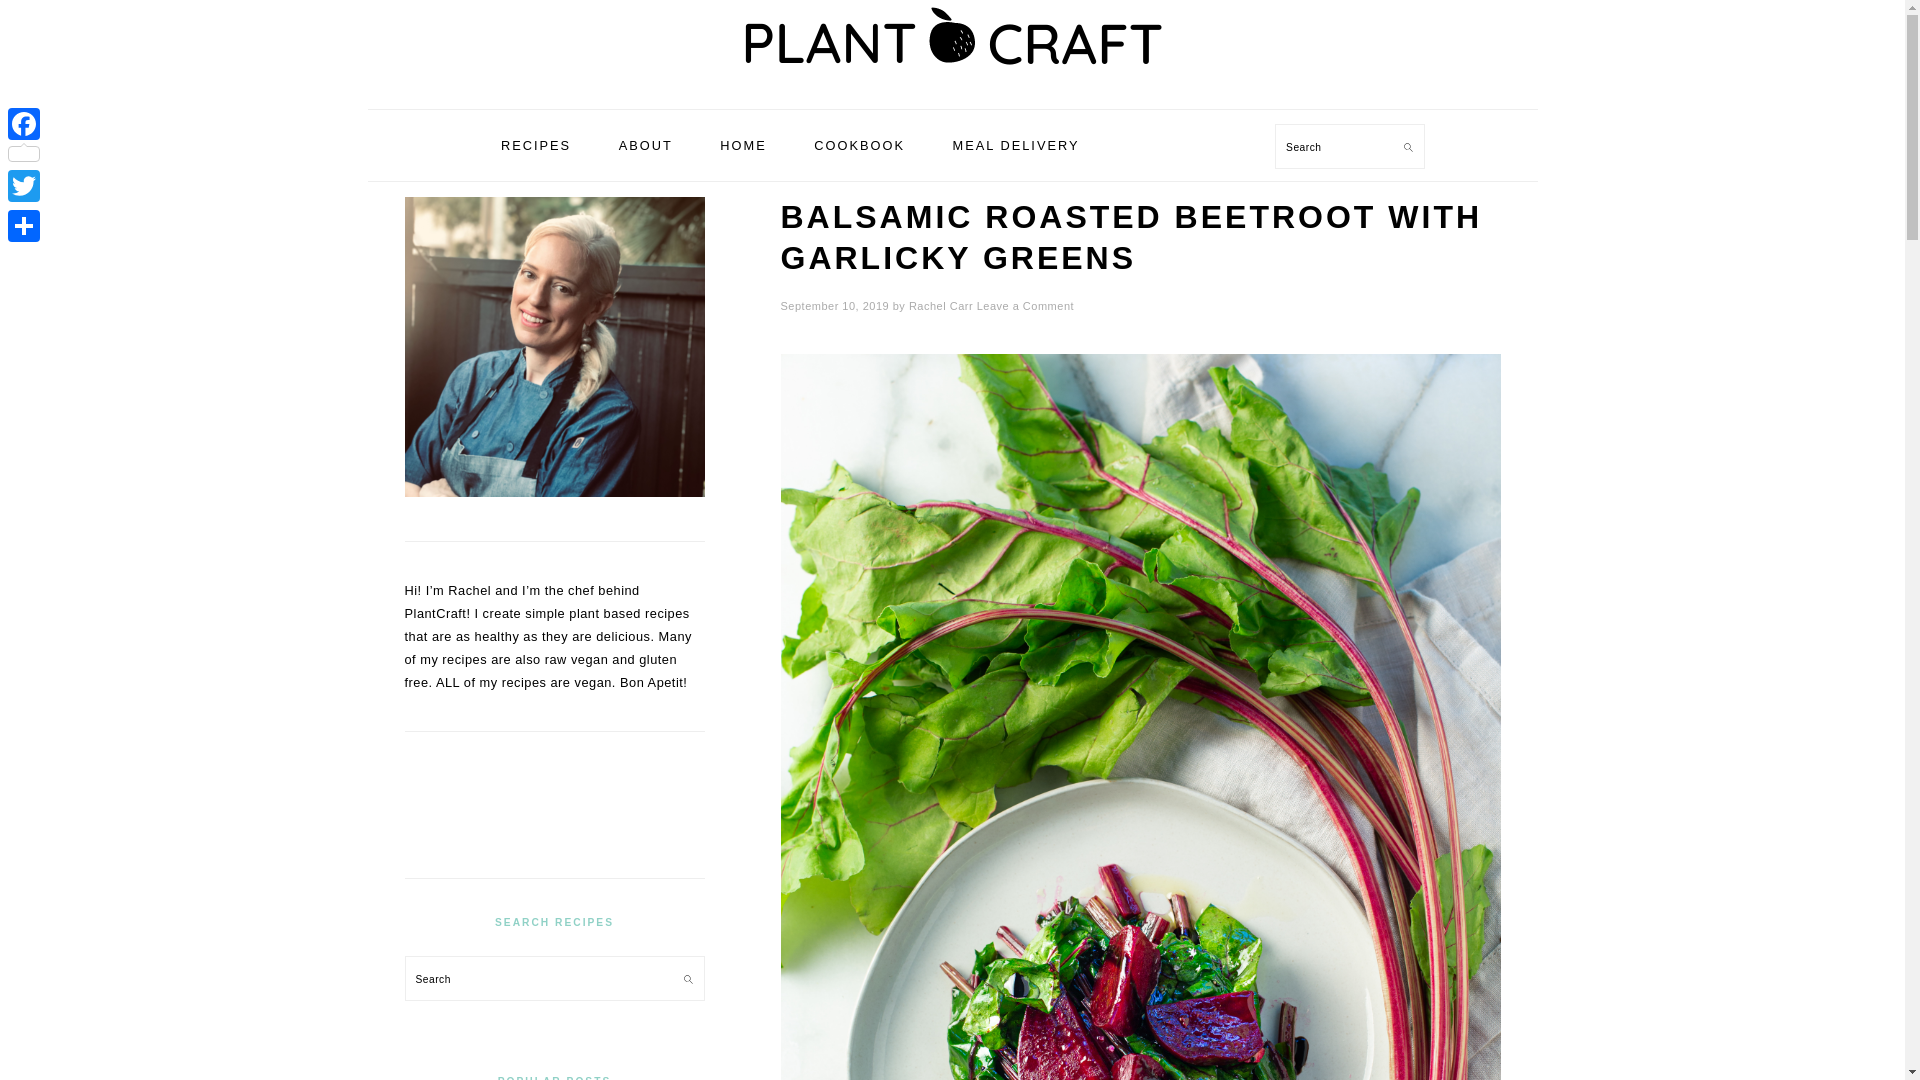  Describe the element at coordinates (952, 86) in the screenshot. I see `Plant Craft` at that location.